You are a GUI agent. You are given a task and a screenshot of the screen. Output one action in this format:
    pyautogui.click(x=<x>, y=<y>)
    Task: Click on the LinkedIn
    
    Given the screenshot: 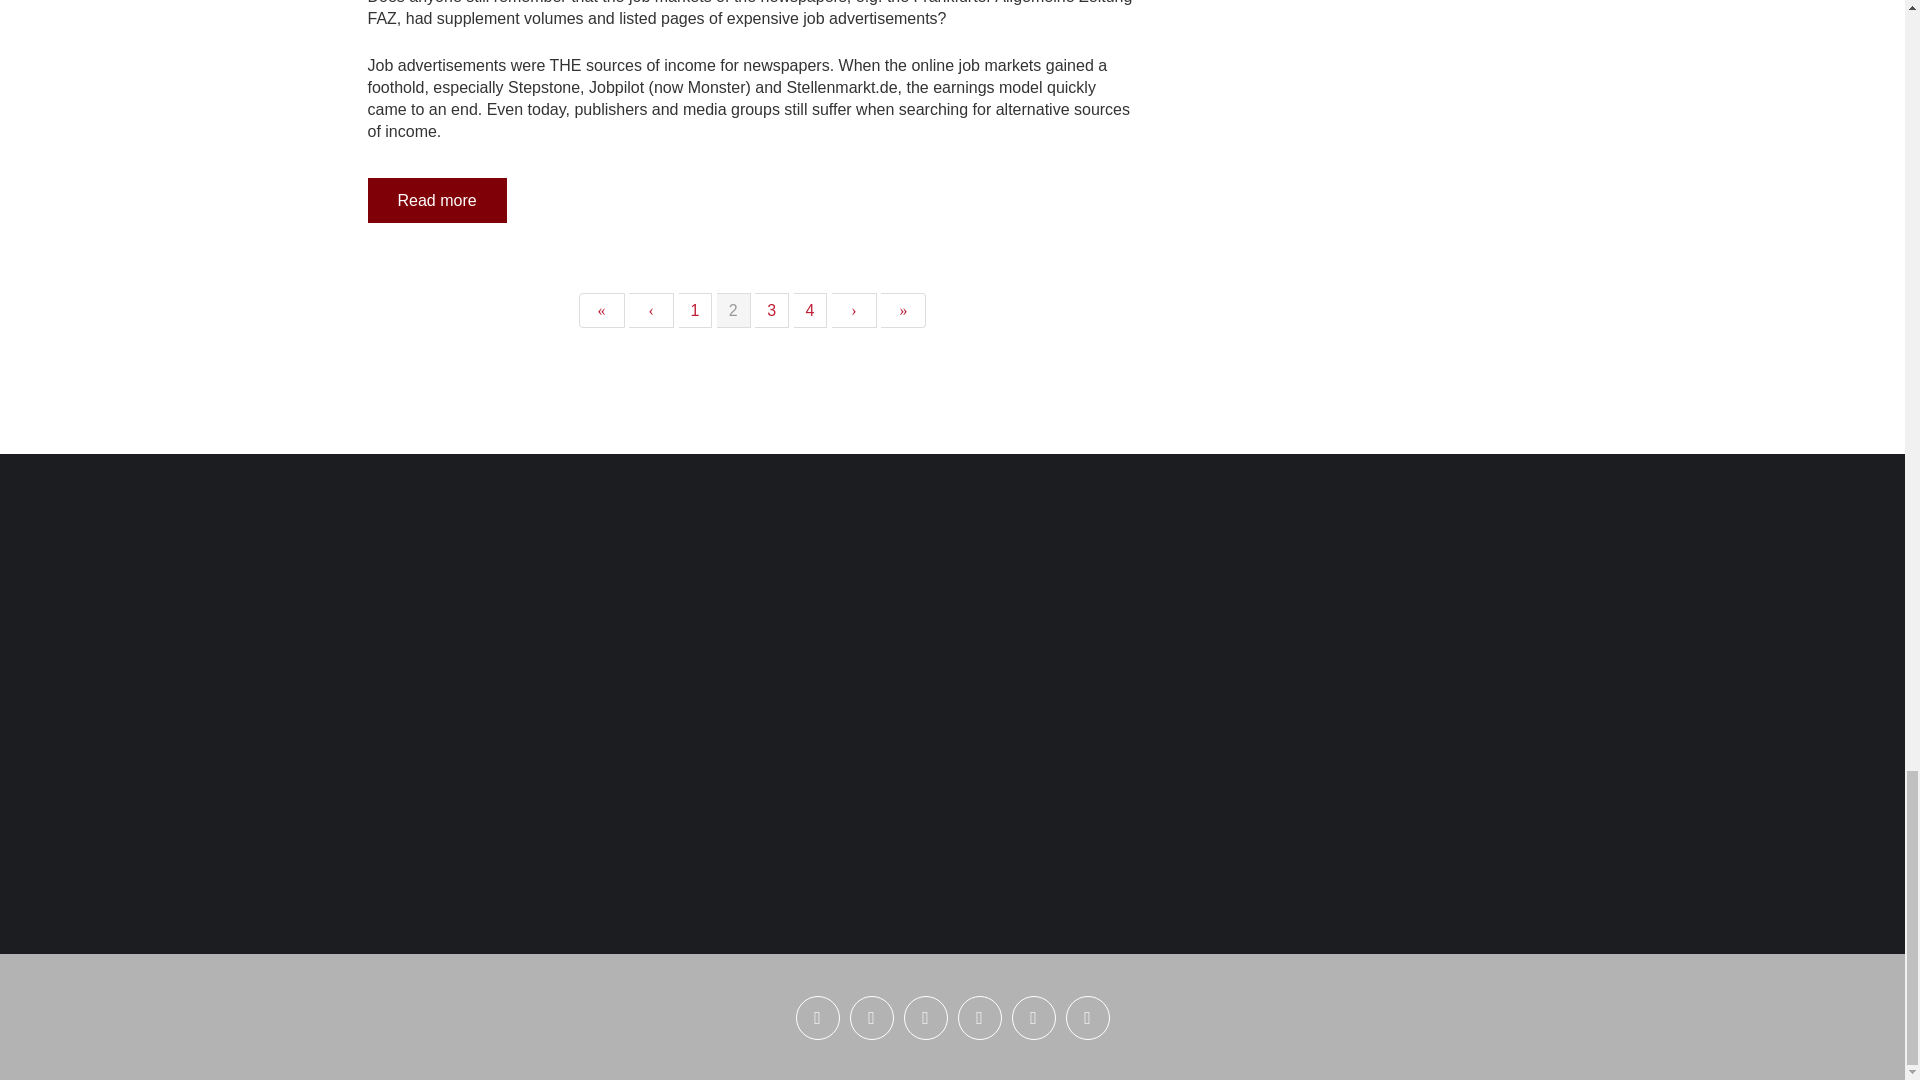 What is the action you would take?
    pyautogui.click(x=872, y=1018)
    